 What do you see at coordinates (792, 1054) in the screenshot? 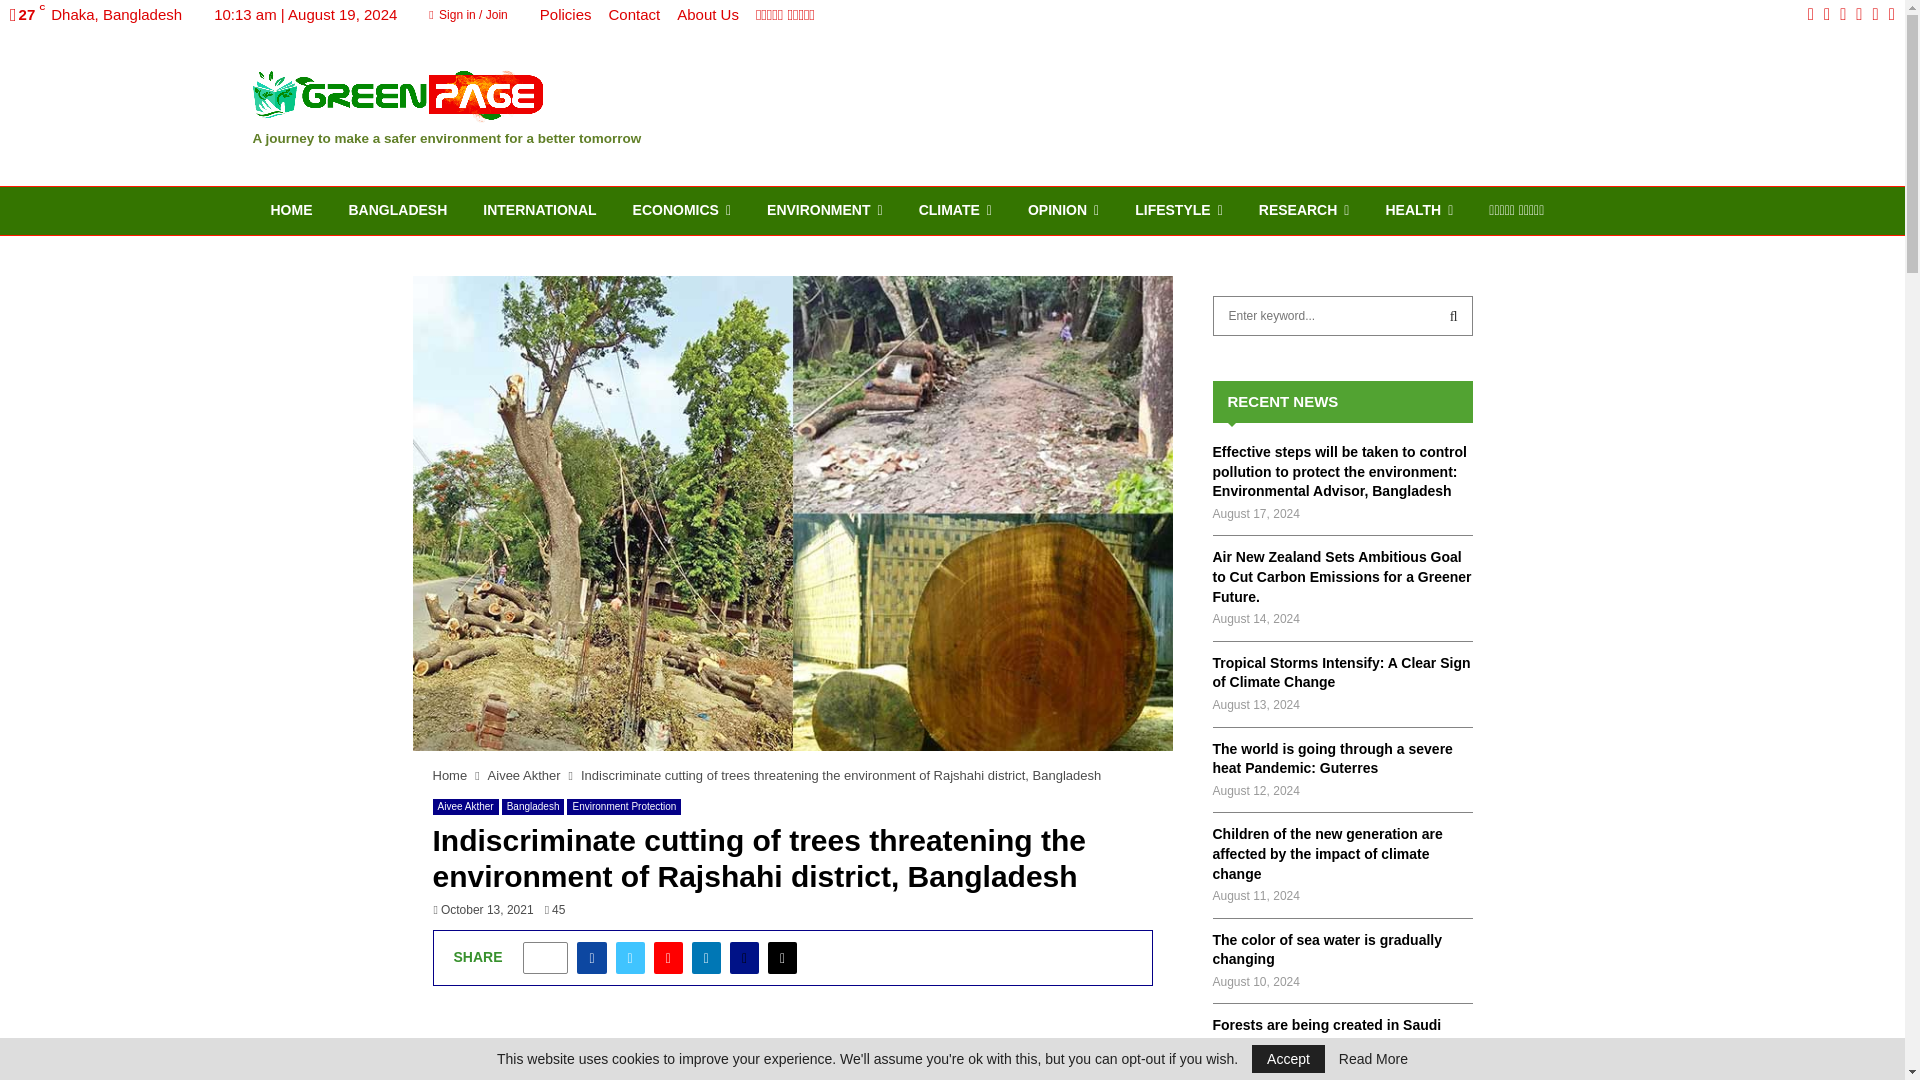
I see `Advertisement` at bounding box center [792, 1054].